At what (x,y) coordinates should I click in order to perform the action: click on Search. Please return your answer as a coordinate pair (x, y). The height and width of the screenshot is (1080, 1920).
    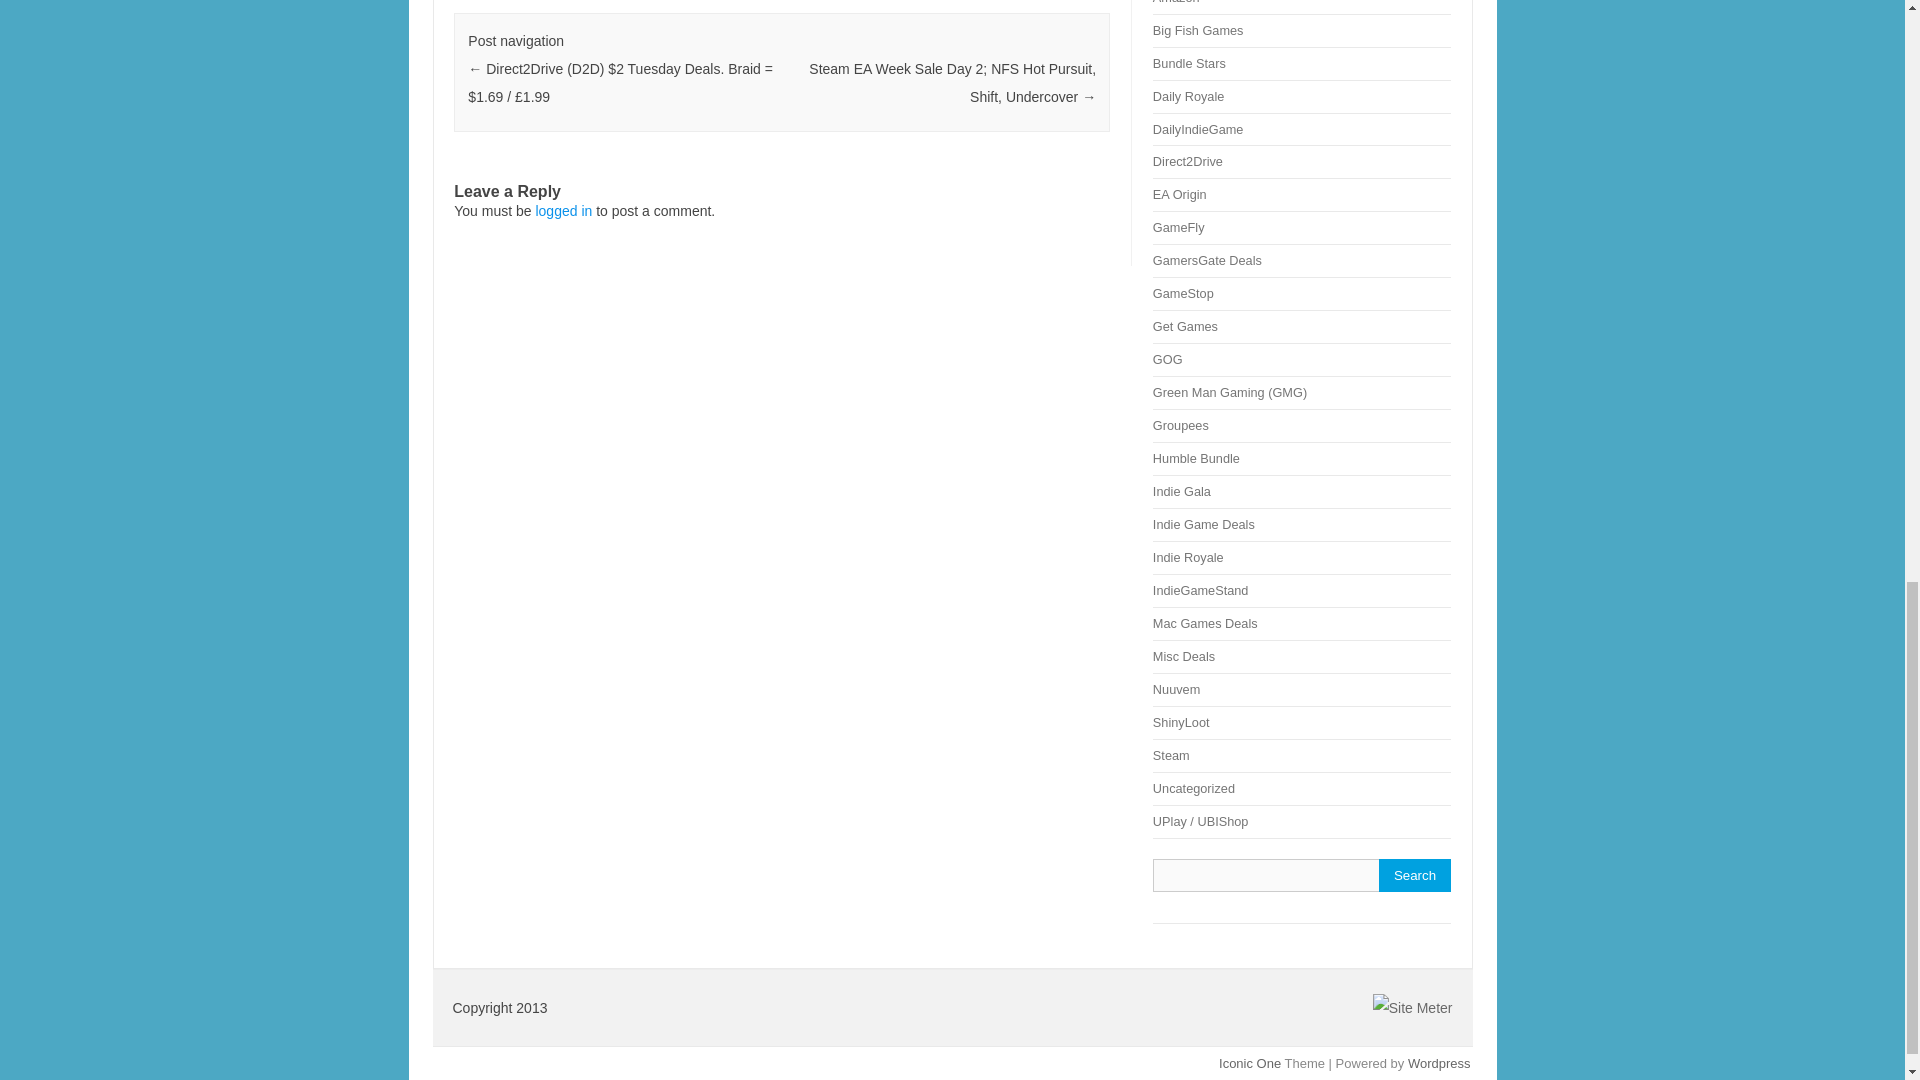
    Looking at the image, I should click on (1414, 875).